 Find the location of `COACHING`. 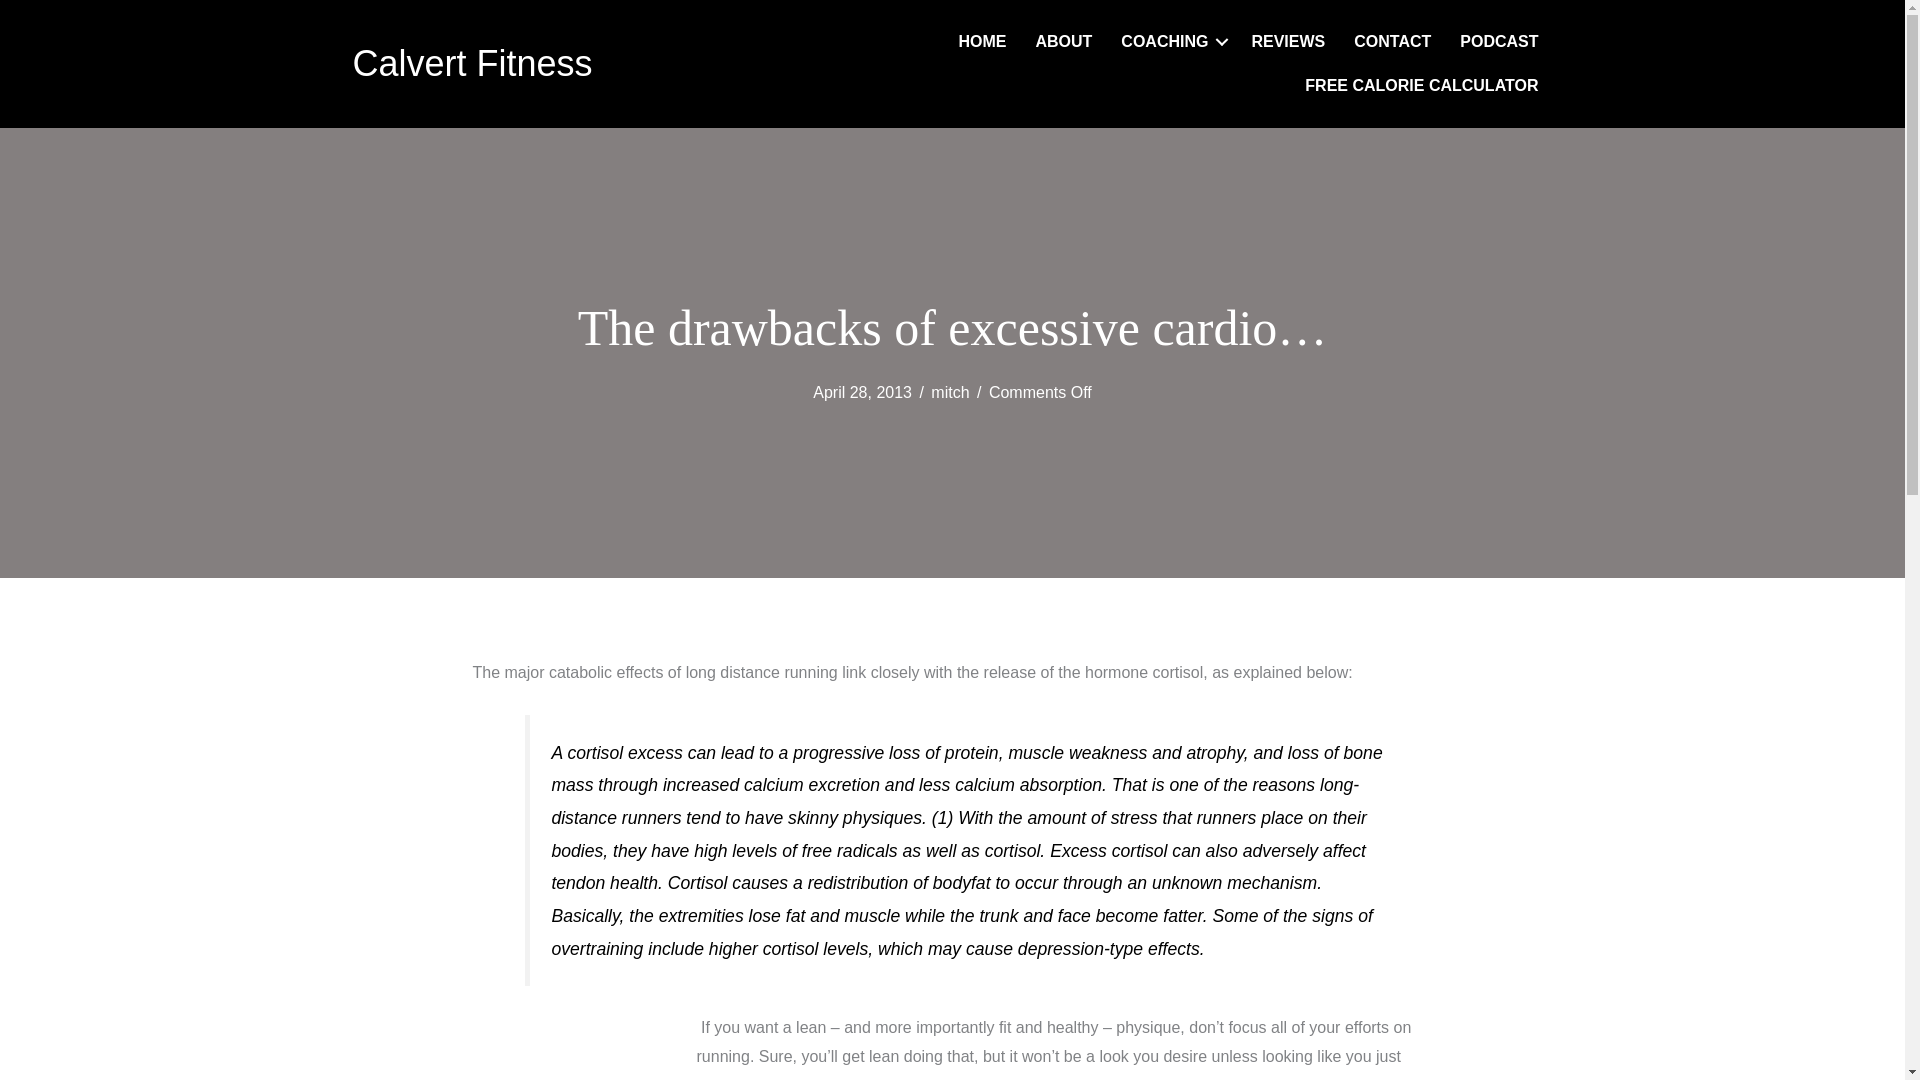

COACHING is located at coordinates (1172, 42).